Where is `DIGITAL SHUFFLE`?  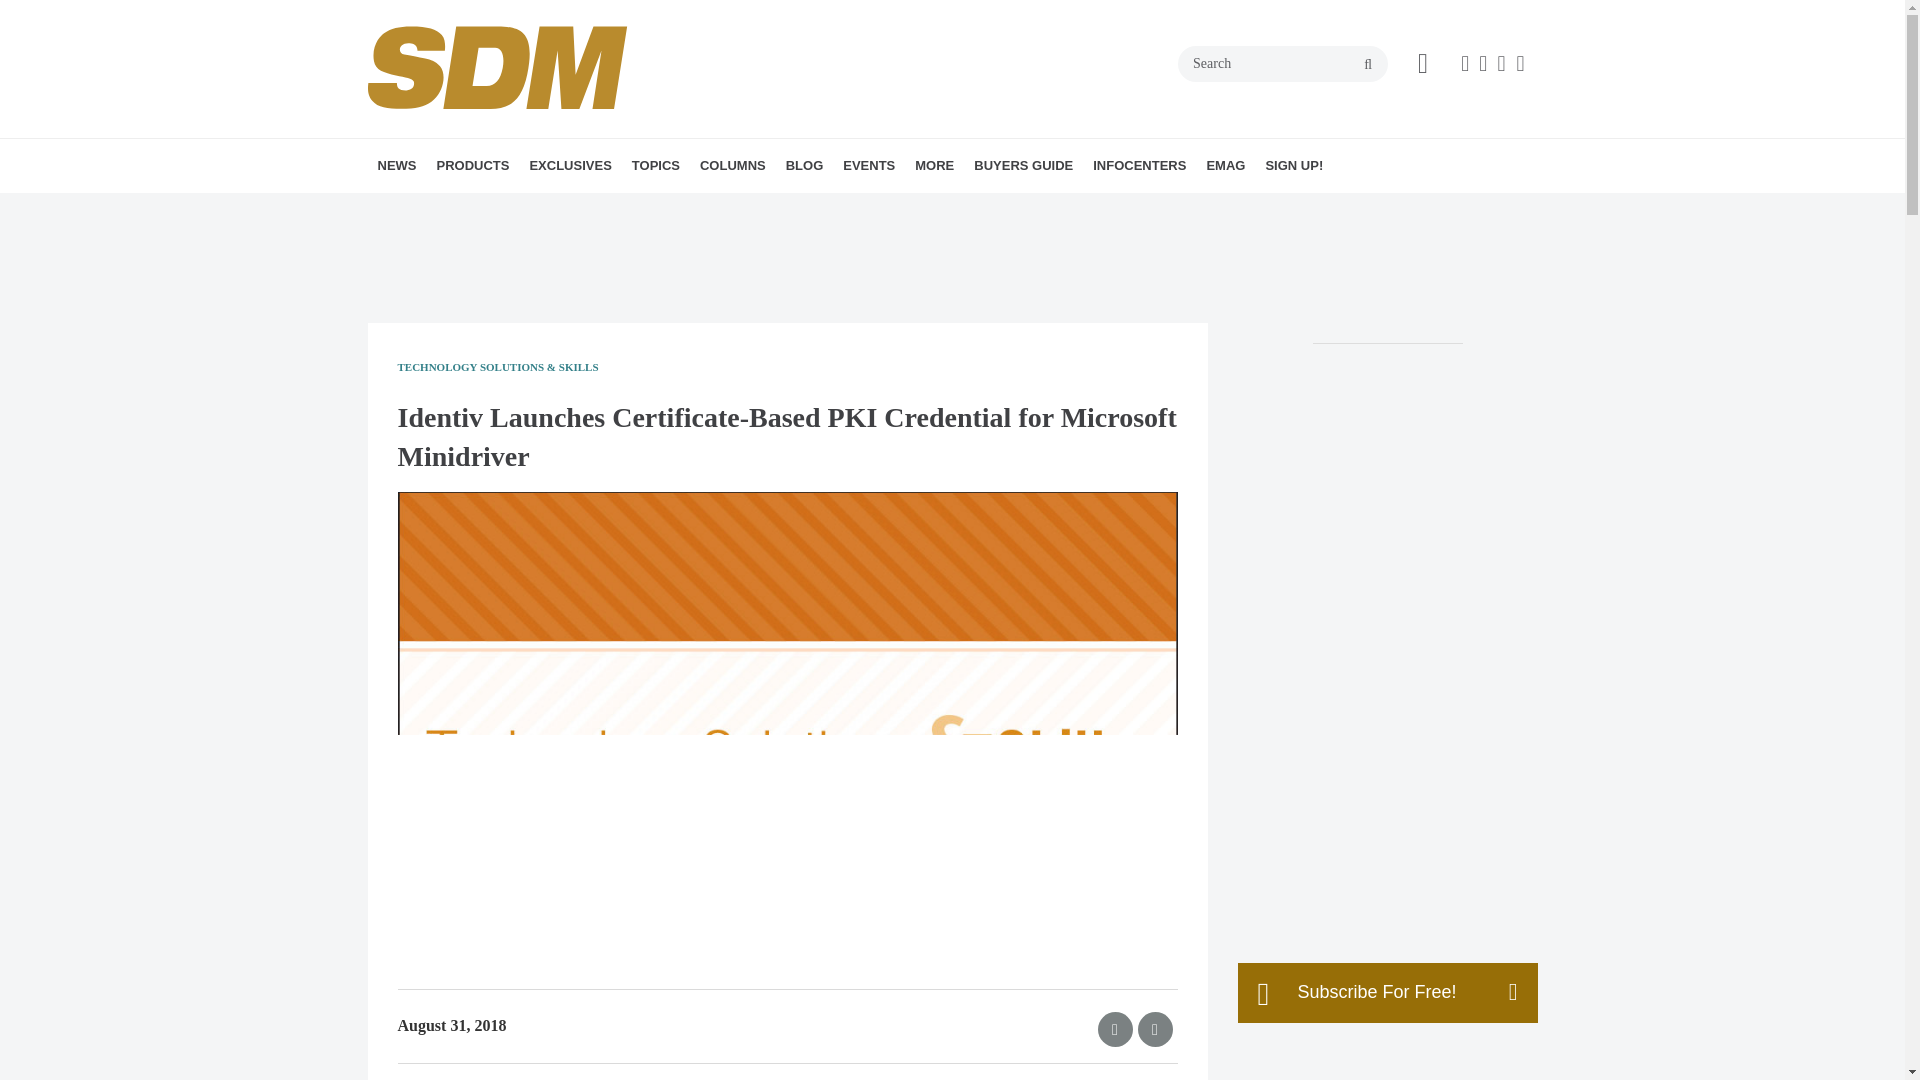 DIGITAL SHUFFLE is located at coordinates (814, 209).